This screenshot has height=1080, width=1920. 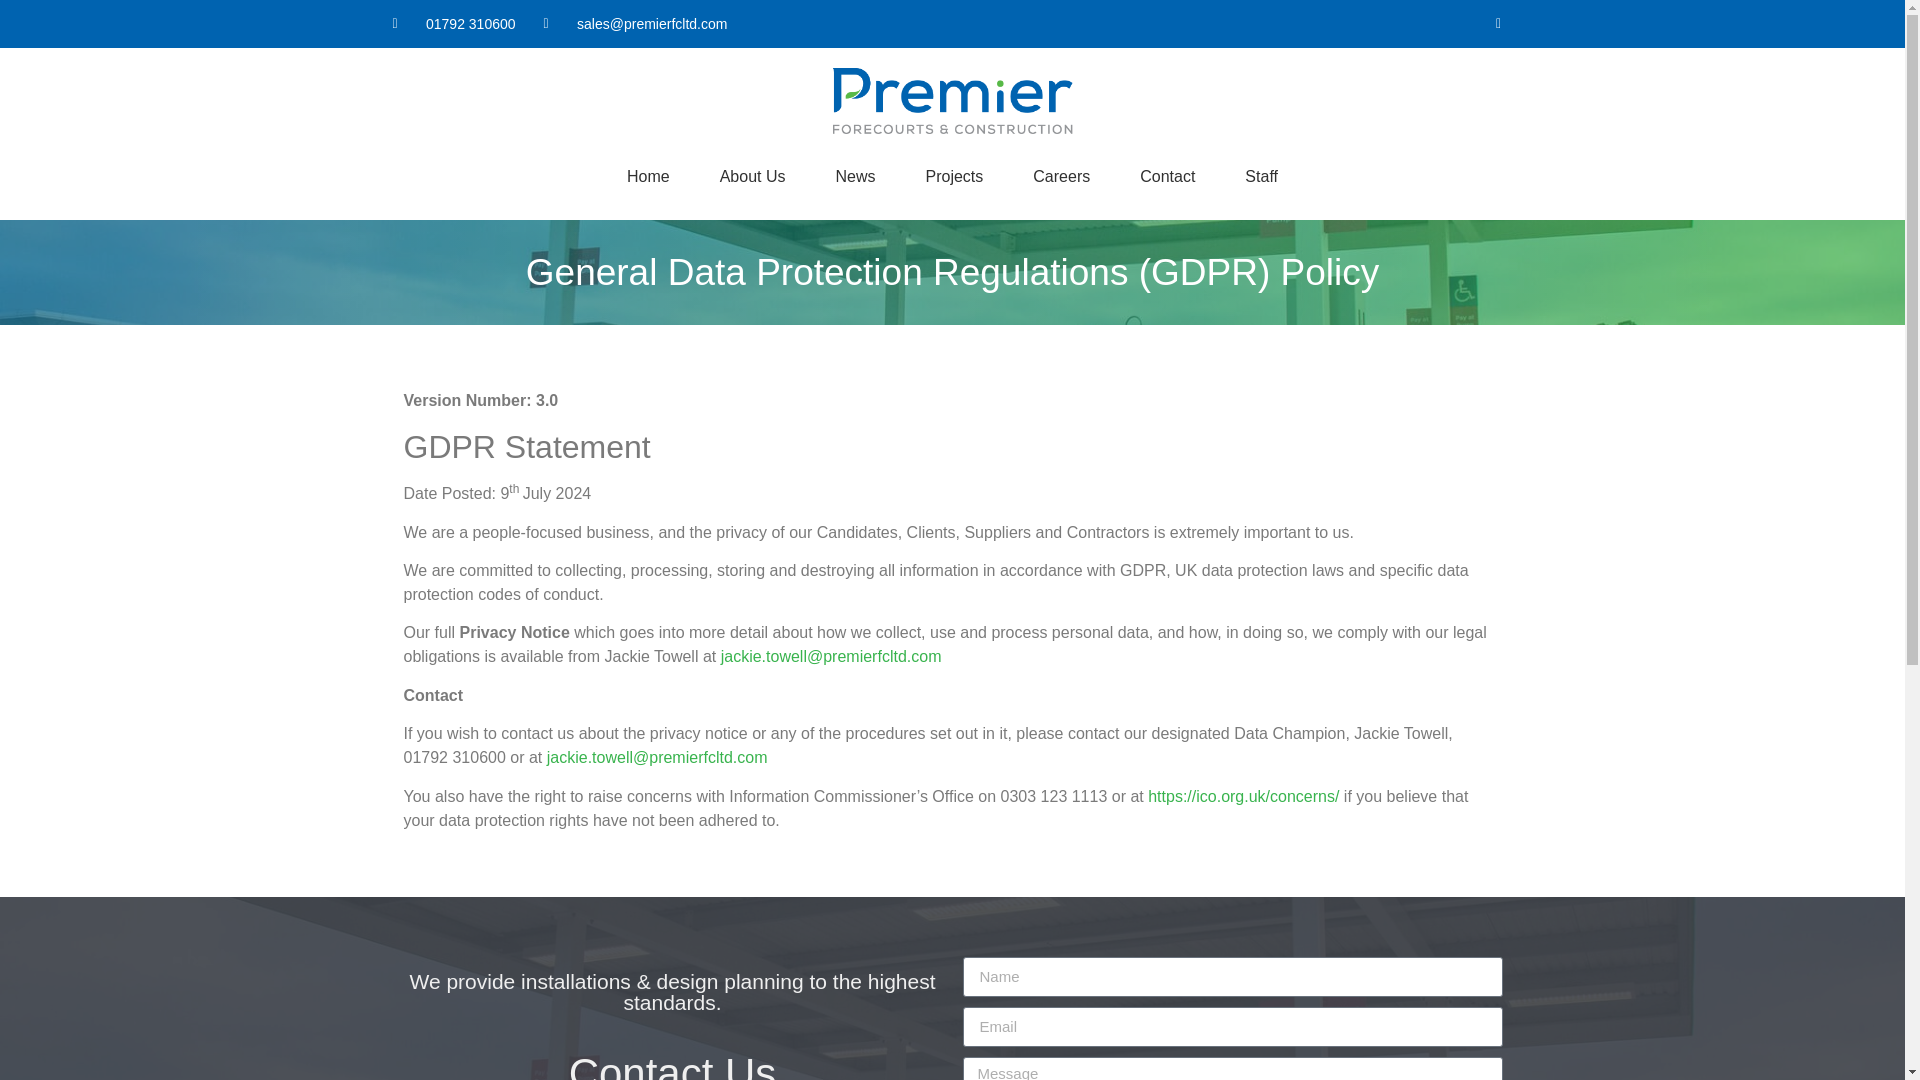 I want to click on Home, so click(x=648, y=176).